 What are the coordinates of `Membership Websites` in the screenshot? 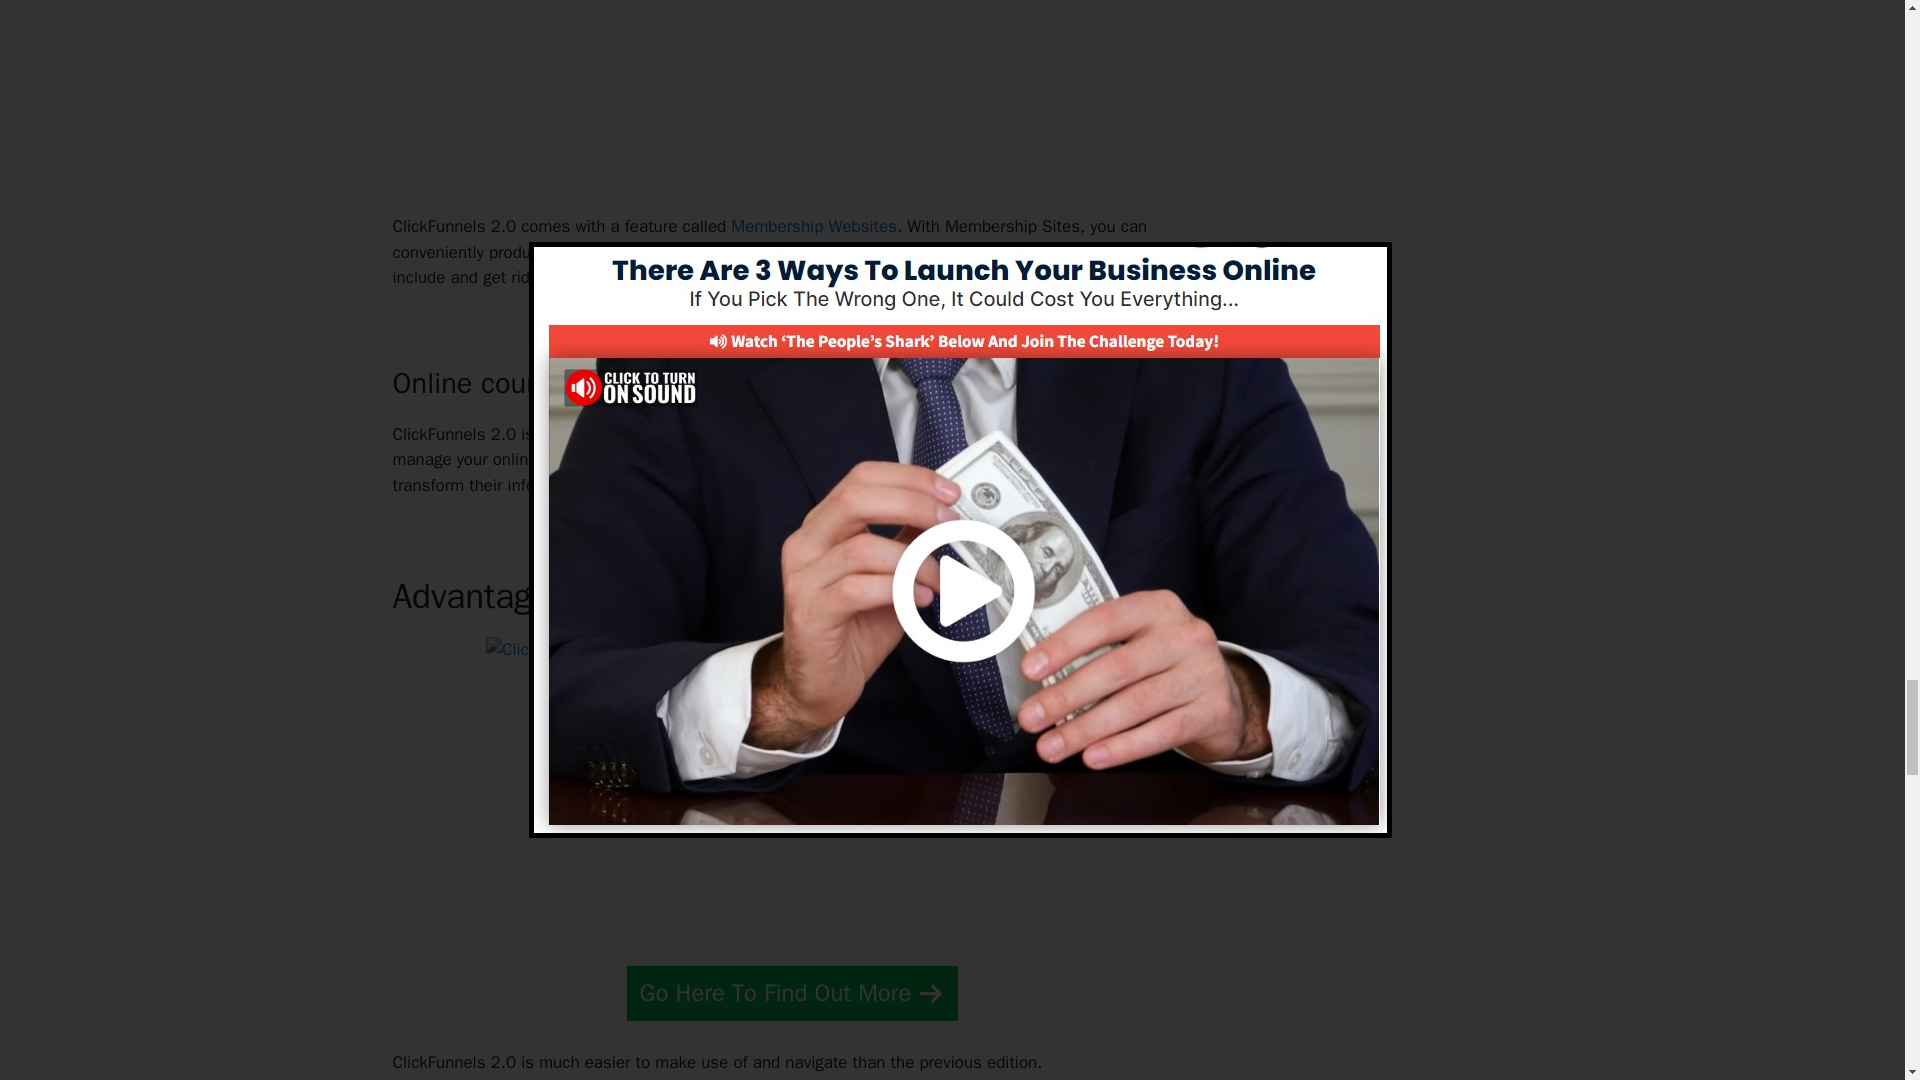 It's located at (814, 226).